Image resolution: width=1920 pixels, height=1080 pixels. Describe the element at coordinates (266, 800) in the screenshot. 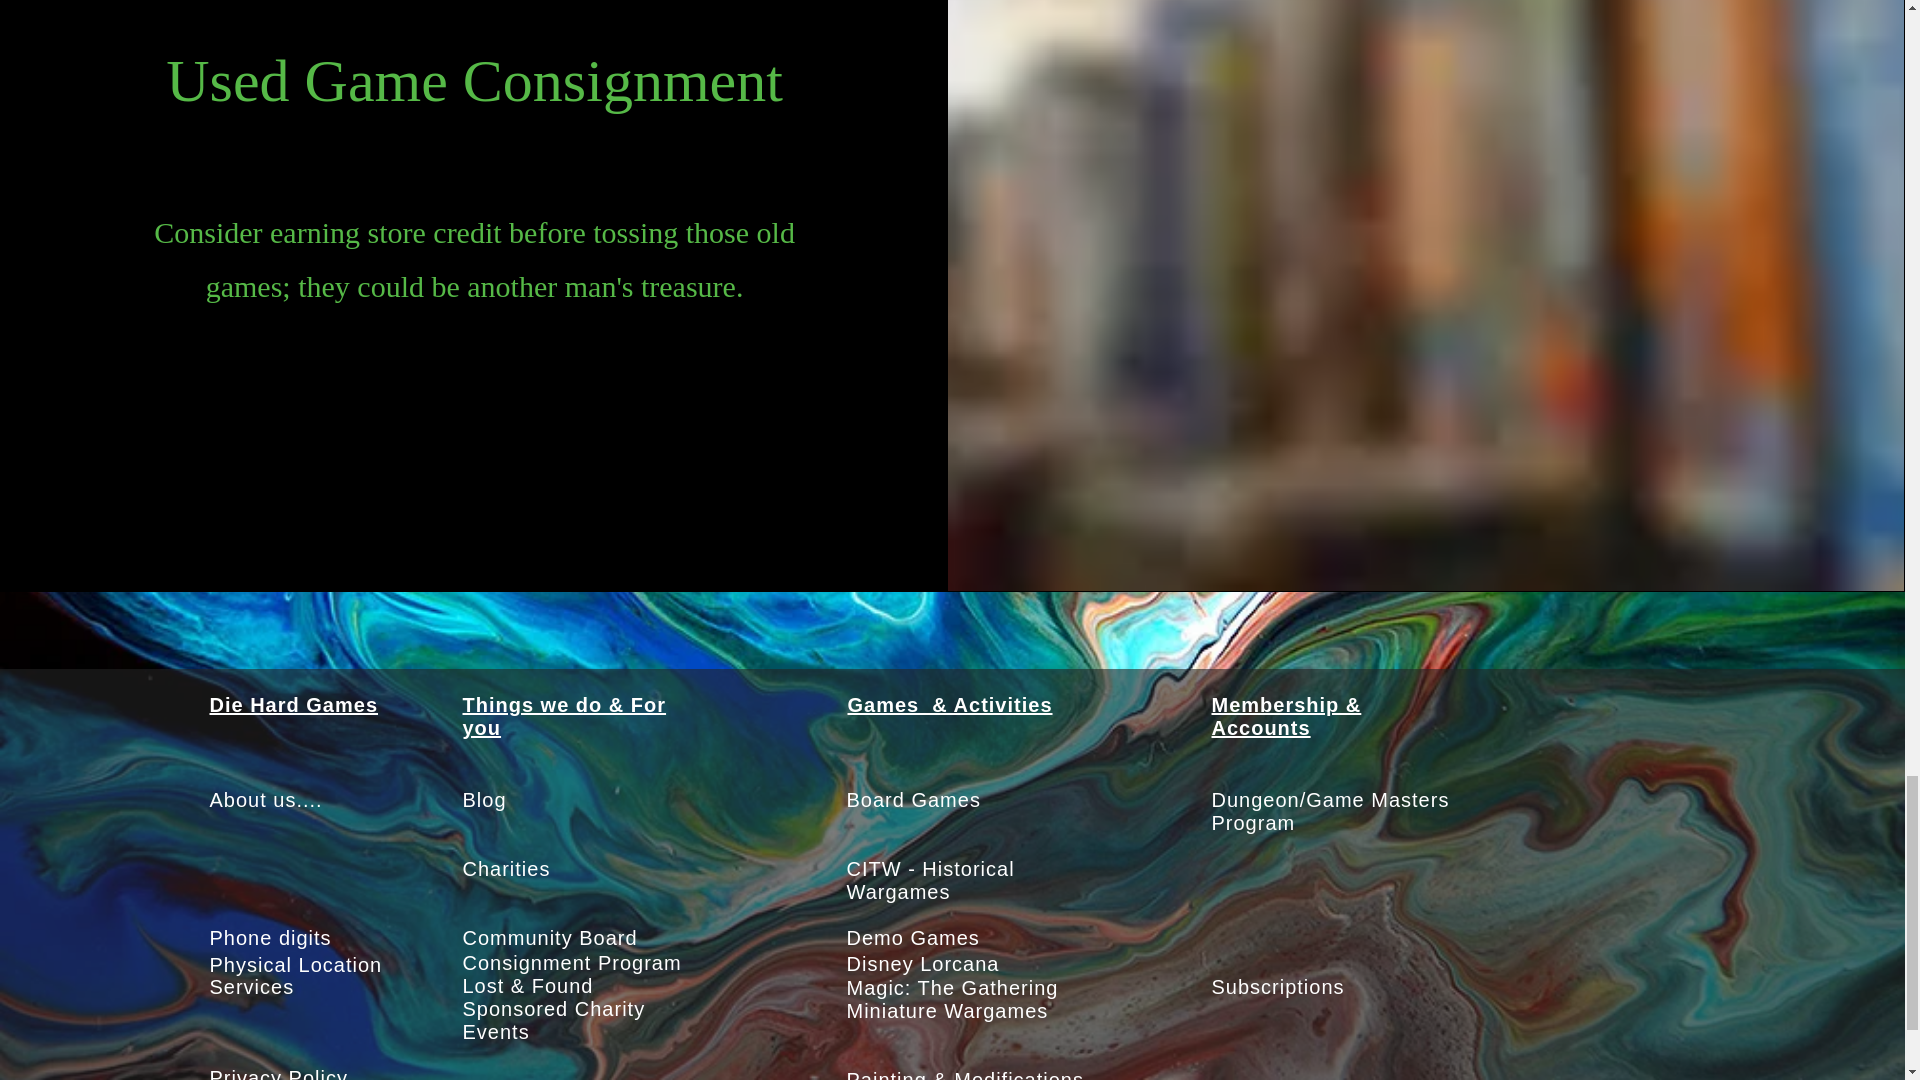

I see `About us....` at that location.